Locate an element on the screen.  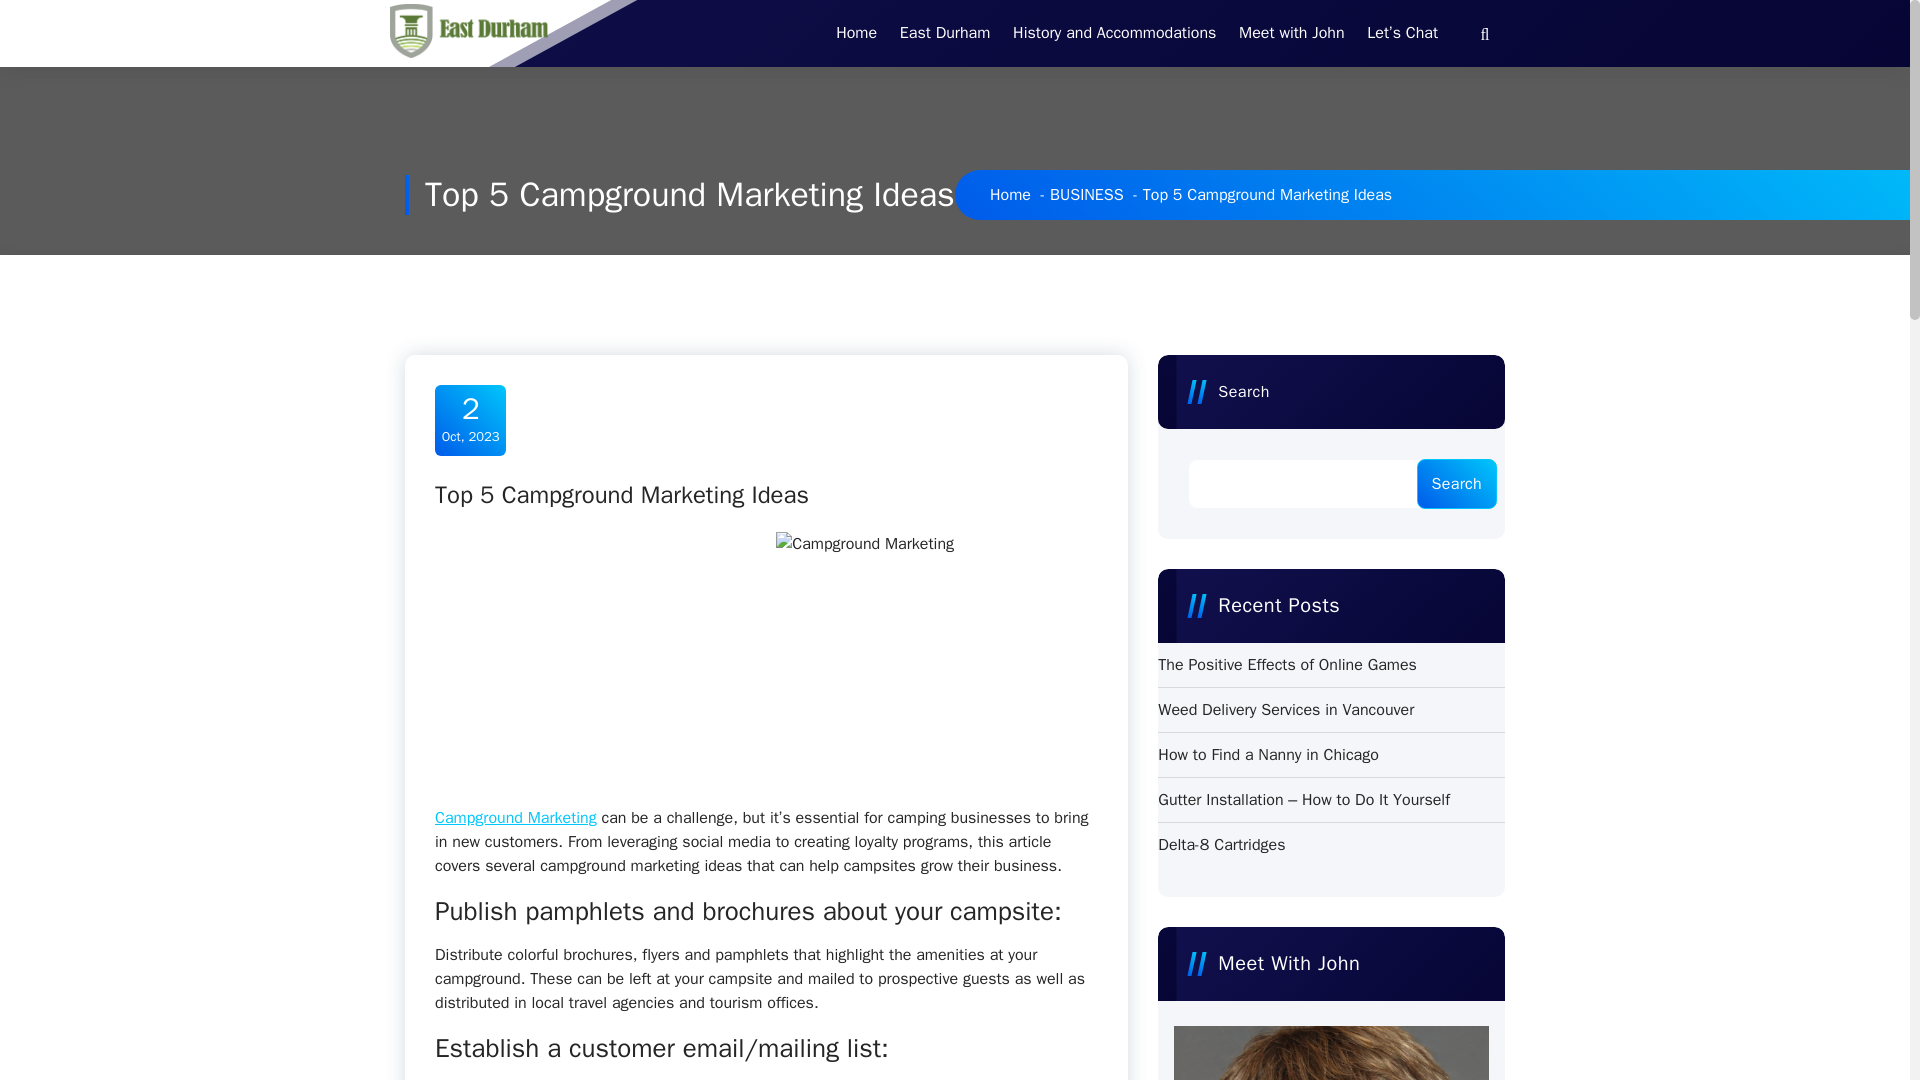
History and Accommodations is located at coordinates (1114, 33).